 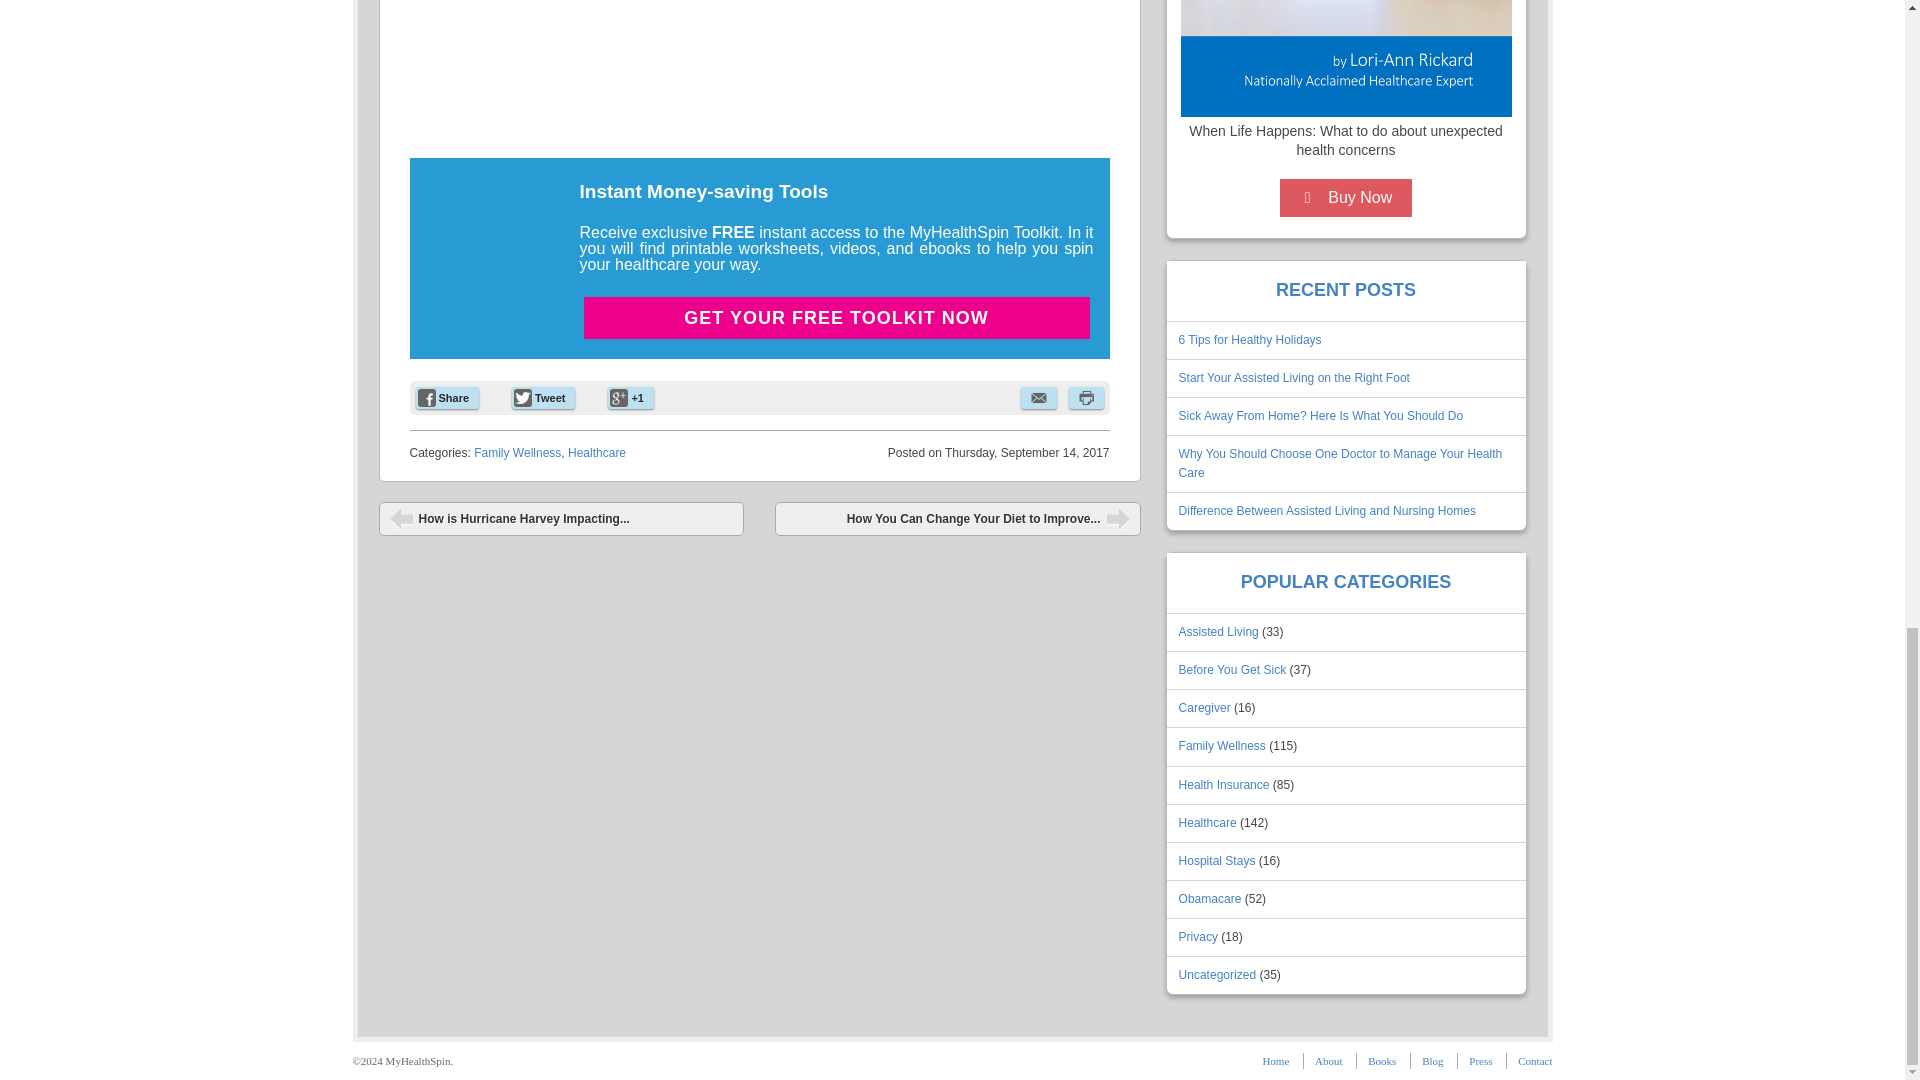 I want to click on Healthcare, so click(x=596, y=453).